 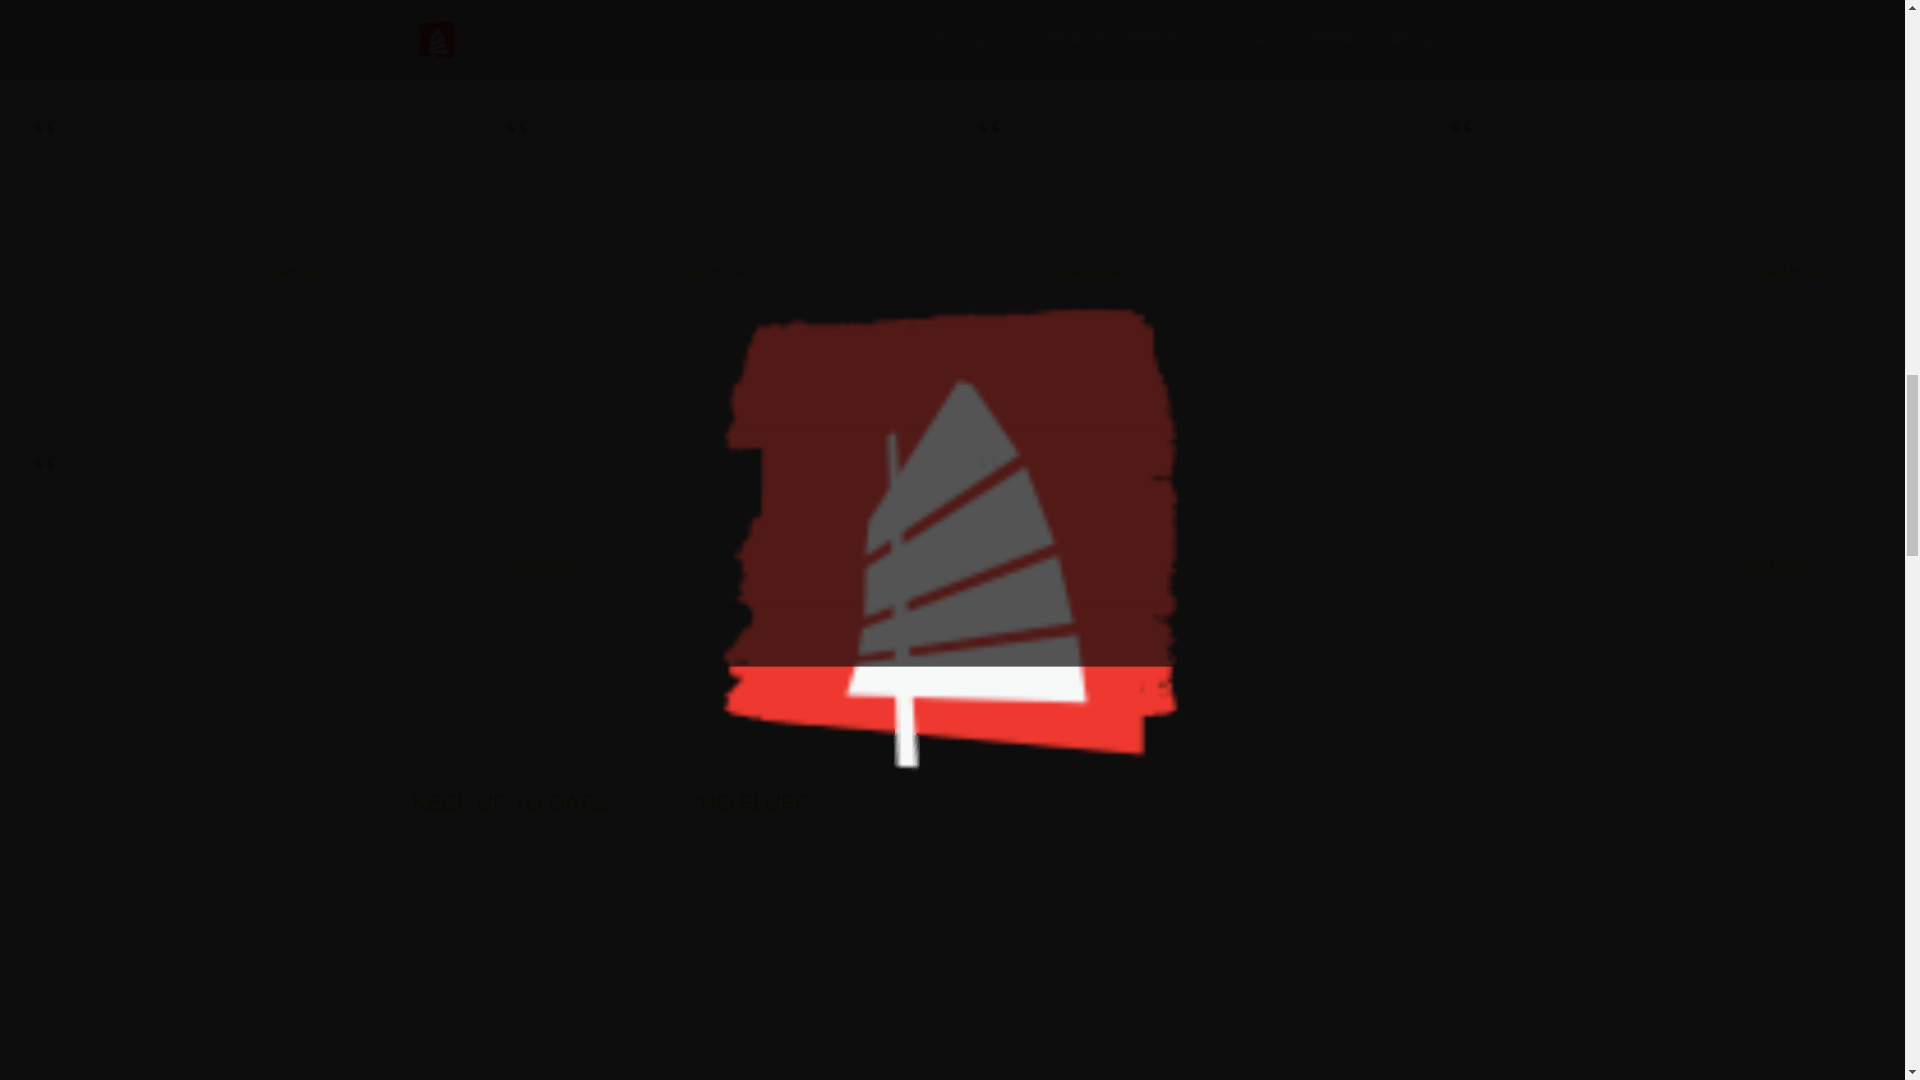 I want to click on ... read more, so click(x=1080, y=271).